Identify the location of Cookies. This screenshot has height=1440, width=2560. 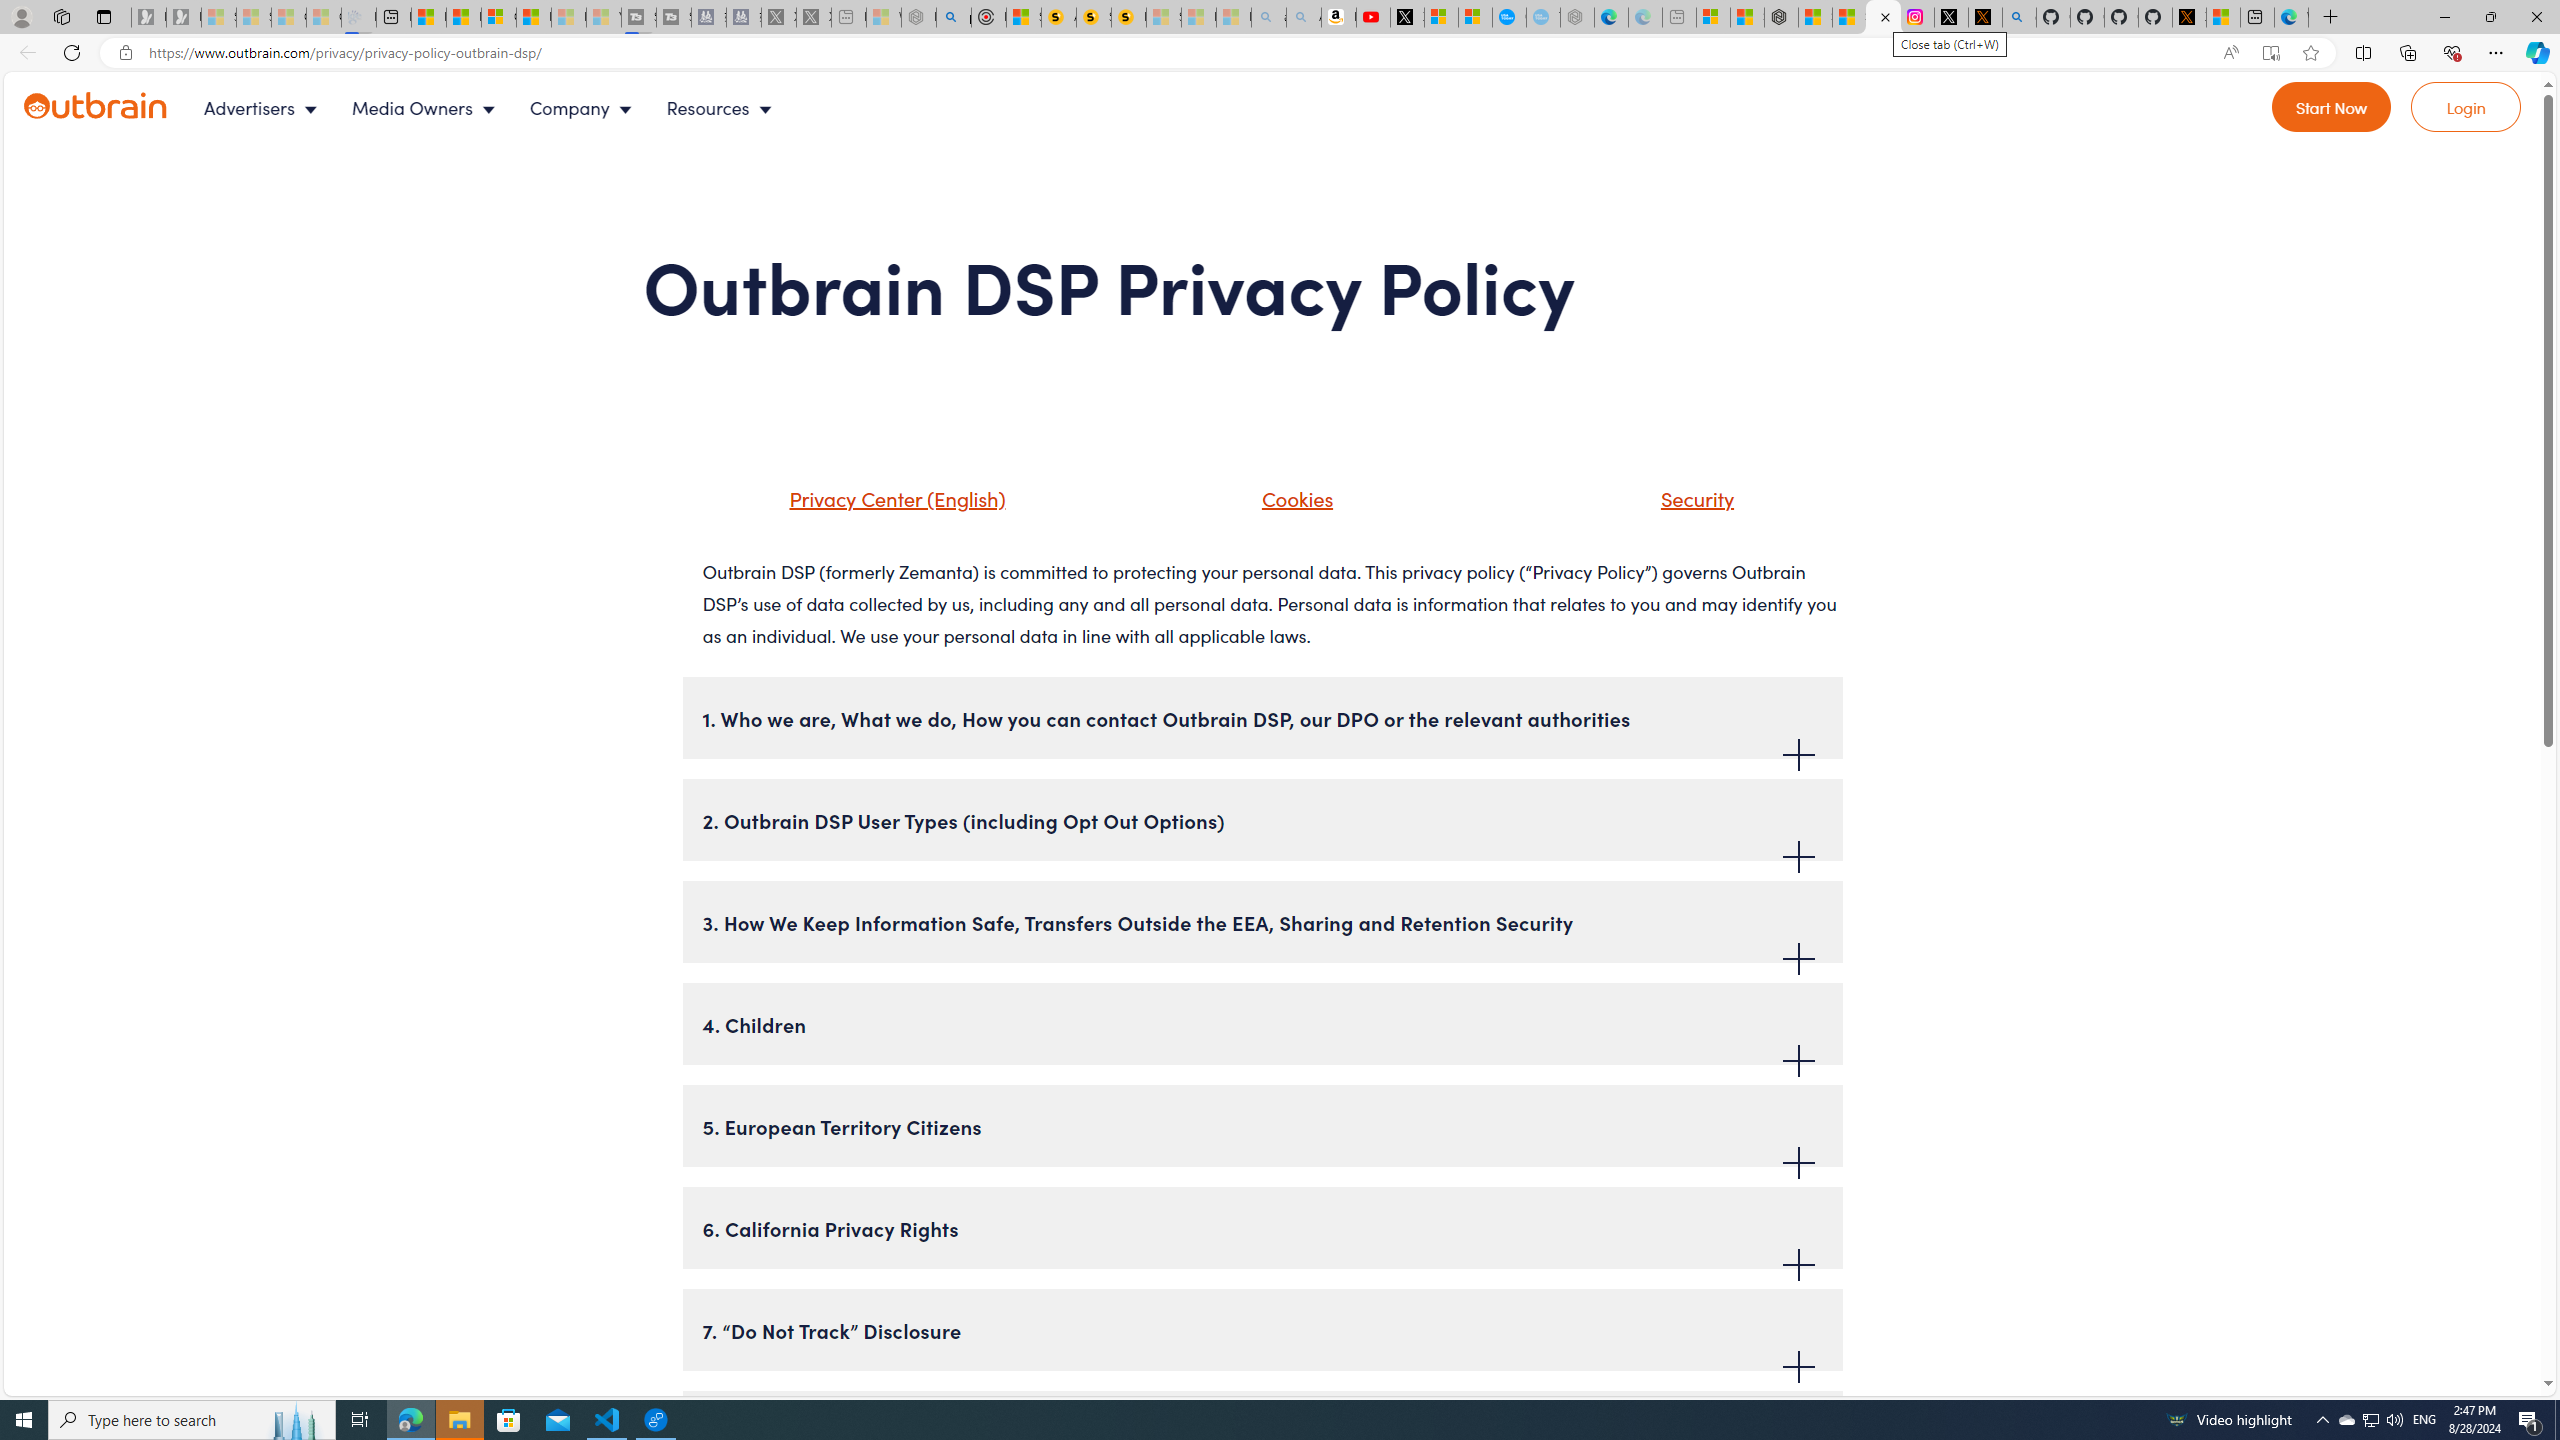
(1292, 498).